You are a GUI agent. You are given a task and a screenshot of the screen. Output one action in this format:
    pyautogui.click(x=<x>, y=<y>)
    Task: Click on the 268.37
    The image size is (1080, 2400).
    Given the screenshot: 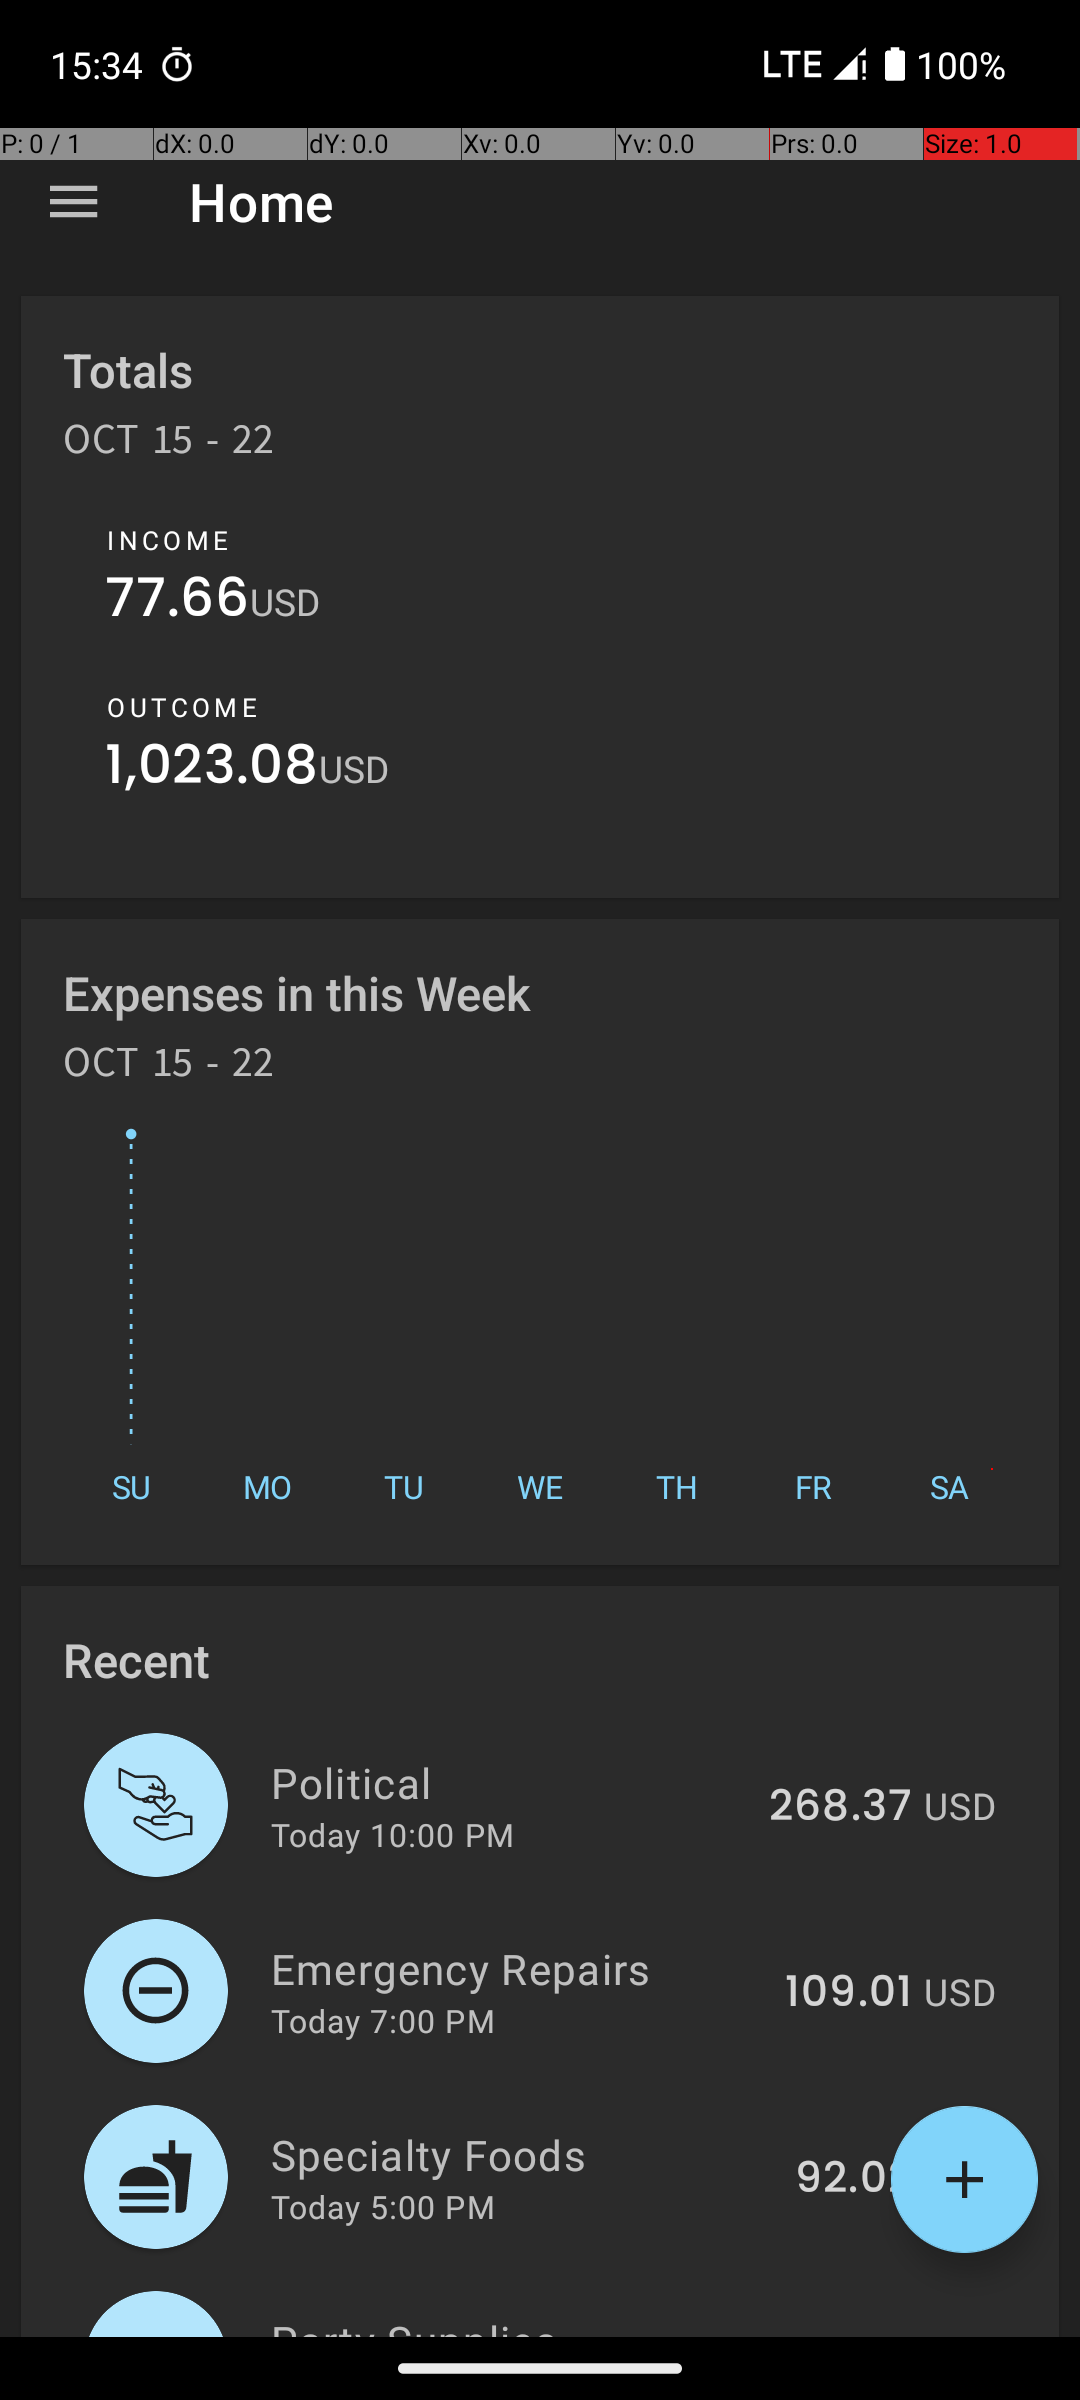 What is the action you would take?
    pyautogui.click(x=840, y=1807)
    